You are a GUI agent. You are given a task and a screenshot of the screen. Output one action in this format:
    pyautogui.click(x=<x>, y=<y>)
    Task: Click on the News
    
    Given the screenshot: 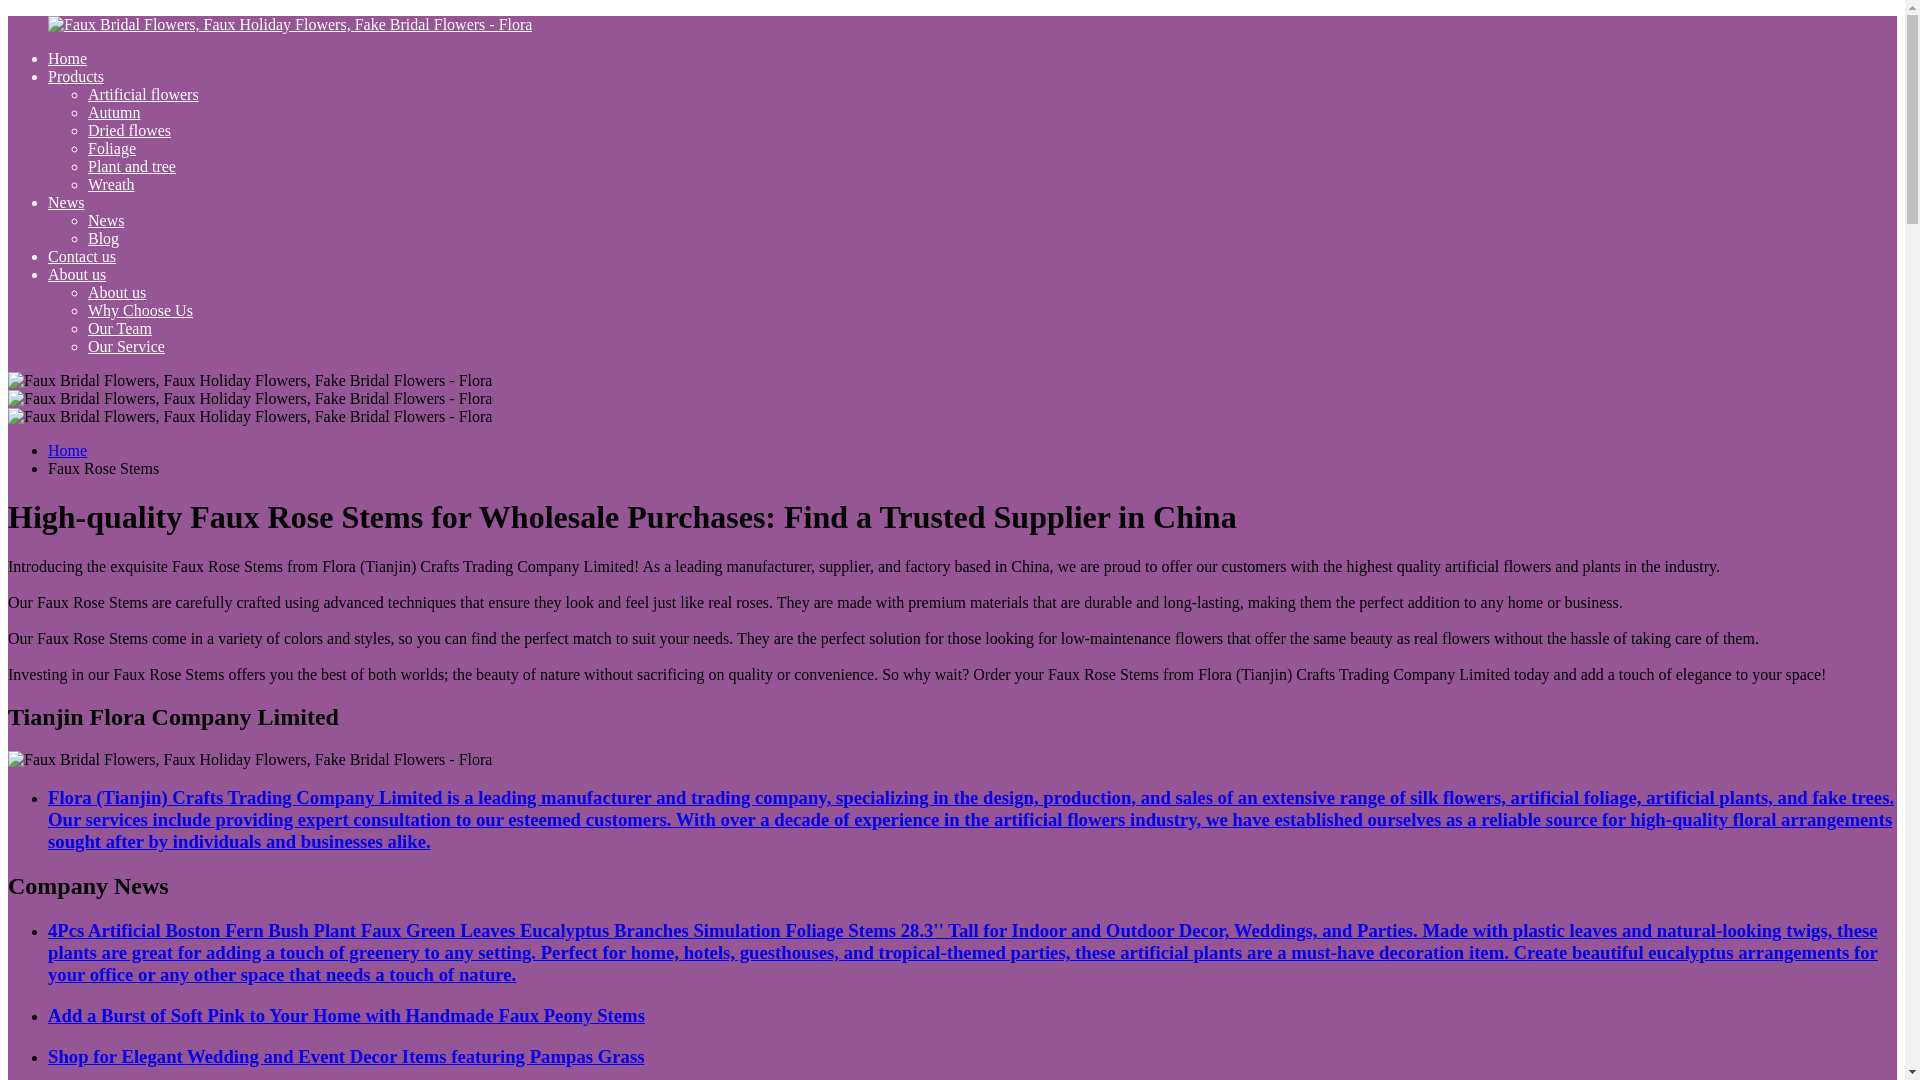 What is the action you would take?
    pyautogui.click(x=106, y=220)
    